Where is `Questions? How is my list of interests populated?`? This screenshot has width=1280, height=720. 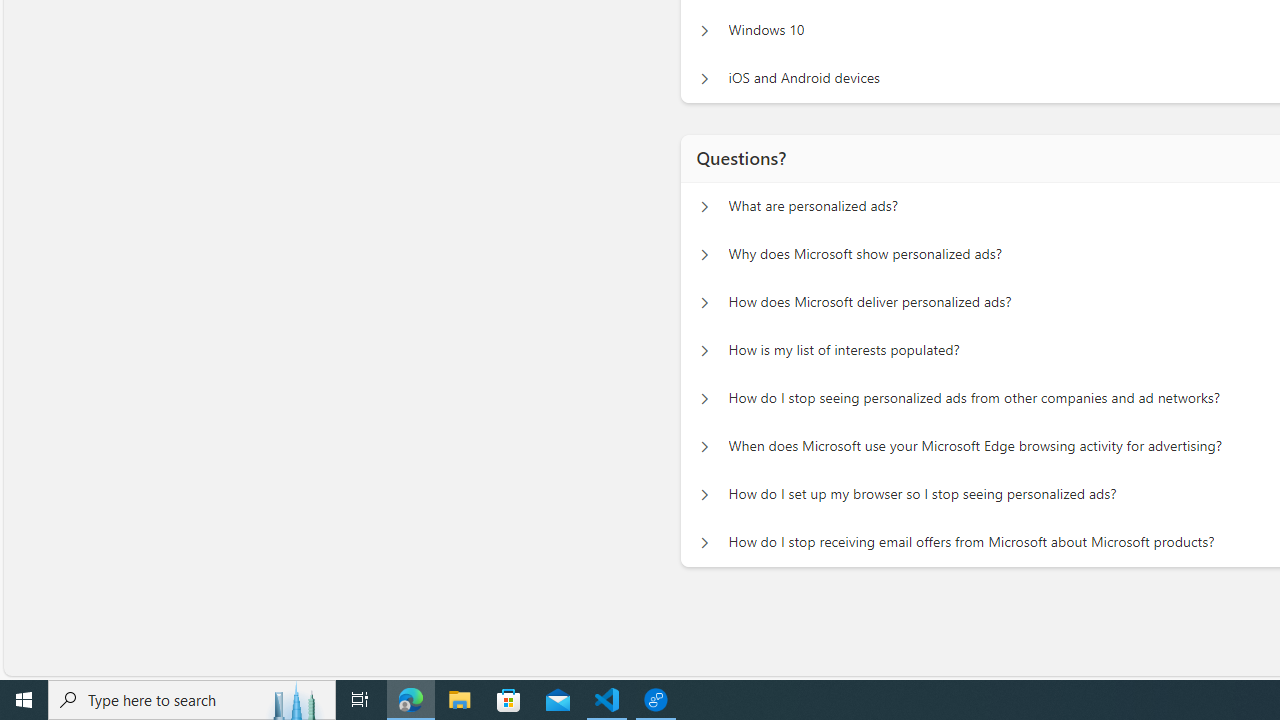 Questions? How is my list of interests populated? is located at coordinates (704, 350).